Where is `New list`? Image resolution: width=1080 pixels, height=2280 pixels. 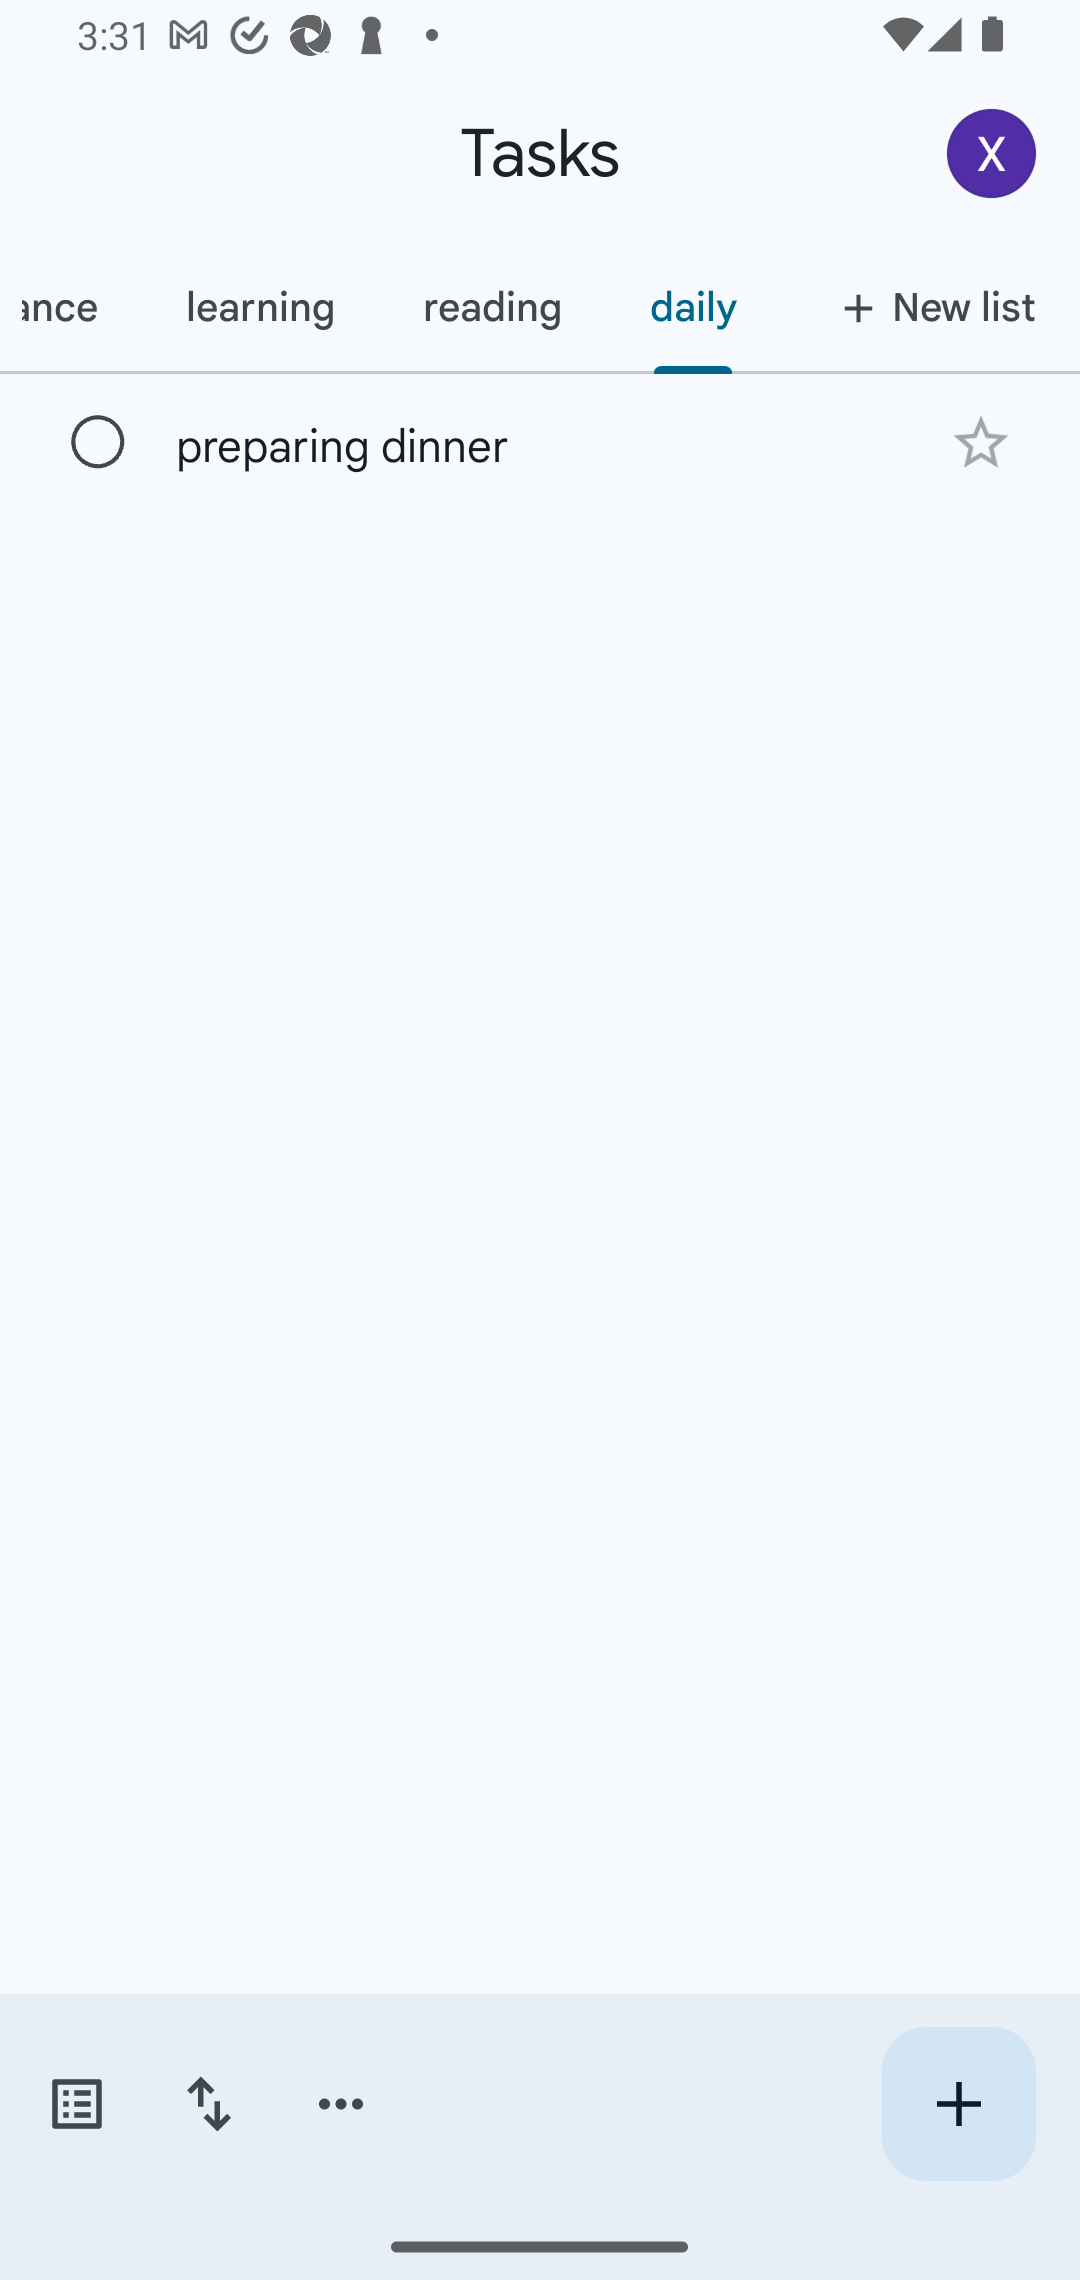 New list is located at coordinates (930, 307).